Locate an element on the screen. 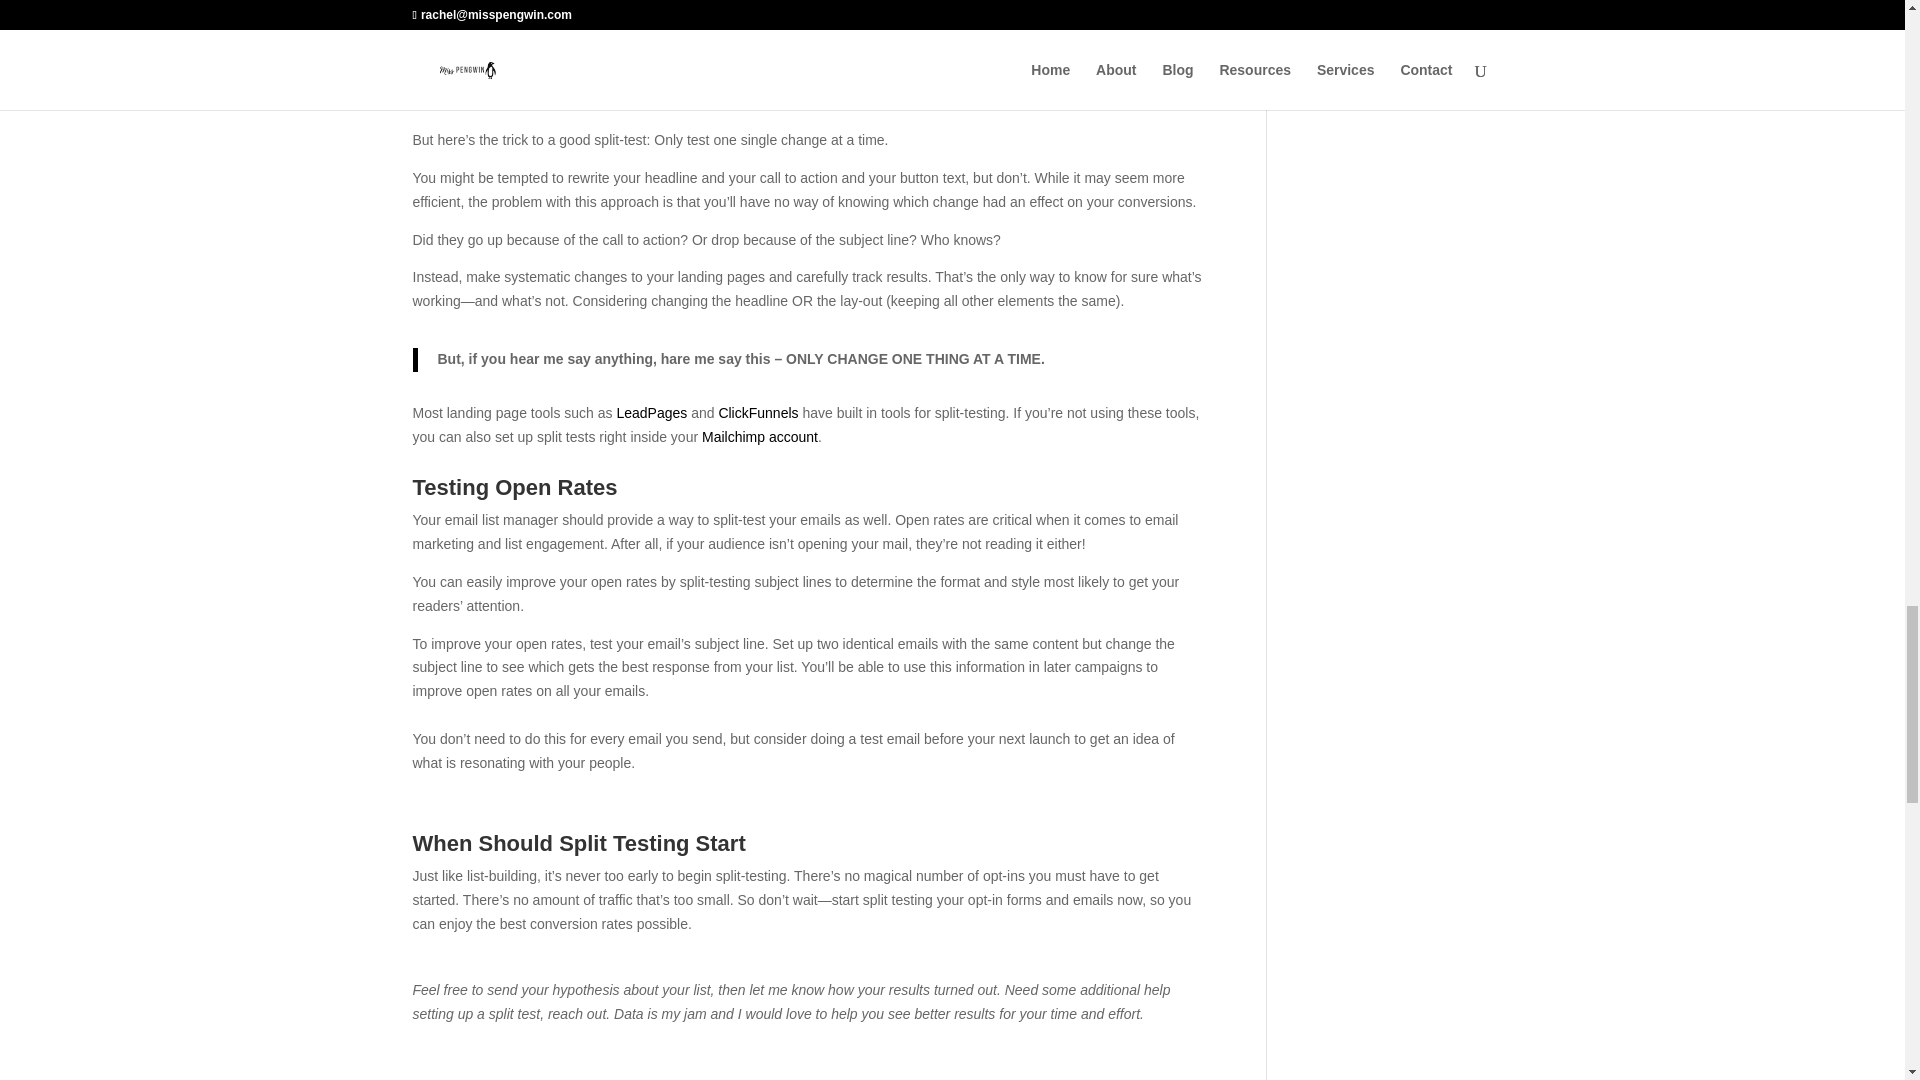 The height and width of the screenshot is (1080, 1920). LeadPages is located at coordinates (652, 413).